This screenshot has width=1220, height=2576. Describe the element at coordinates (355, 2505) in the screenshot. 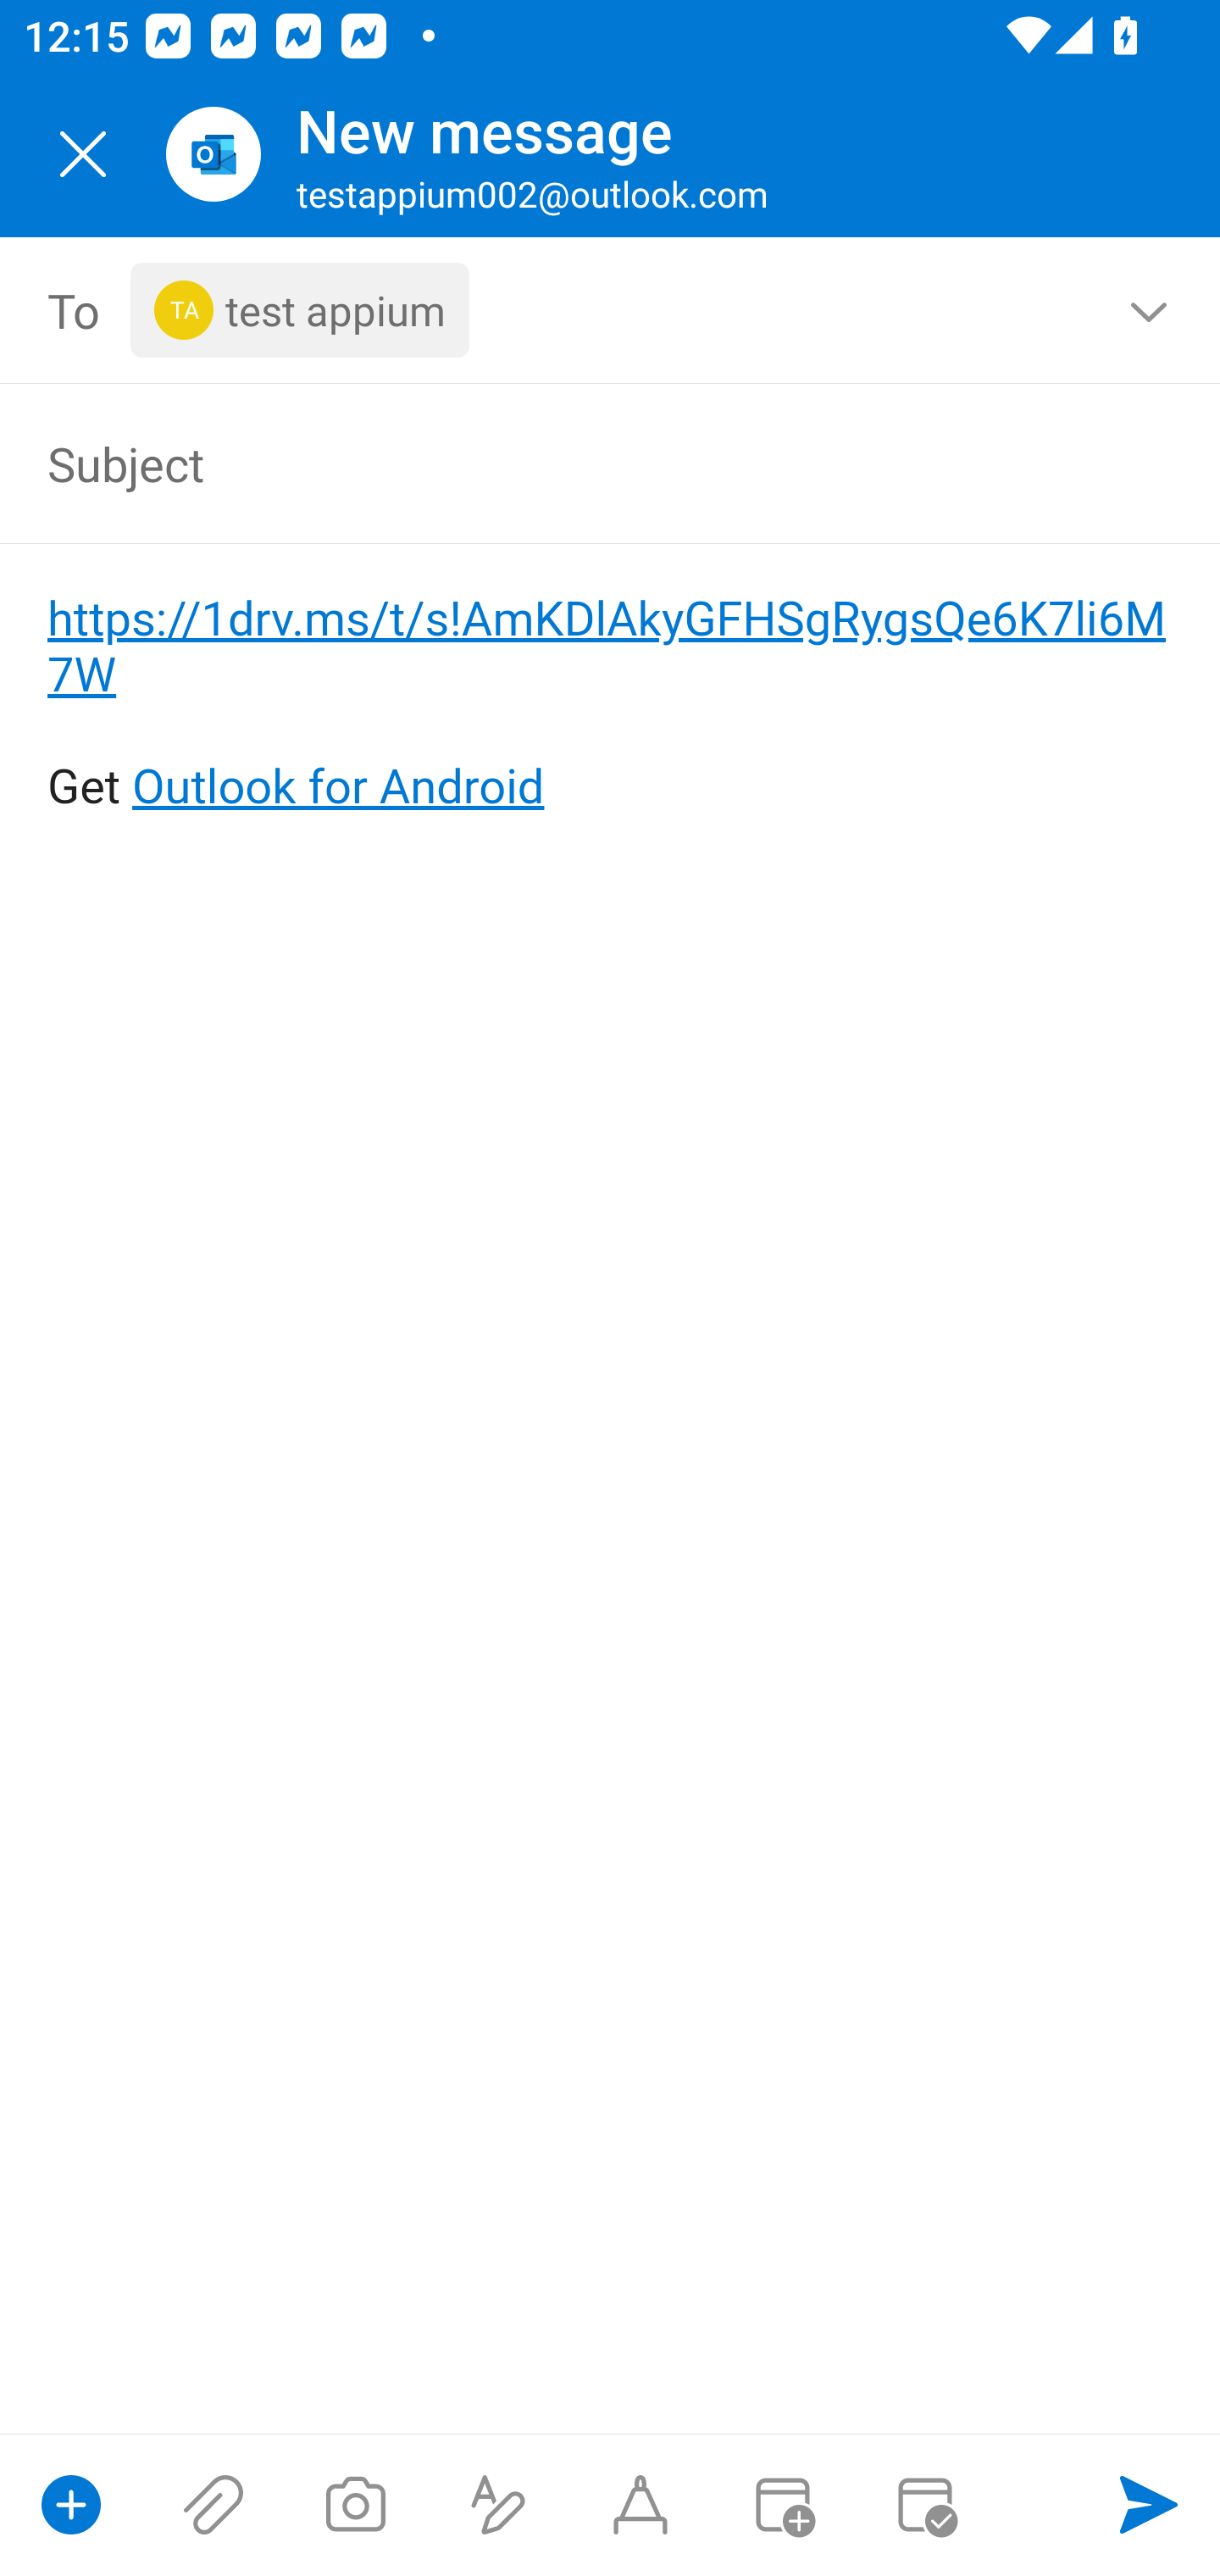

I see `Take a photo` at that location.